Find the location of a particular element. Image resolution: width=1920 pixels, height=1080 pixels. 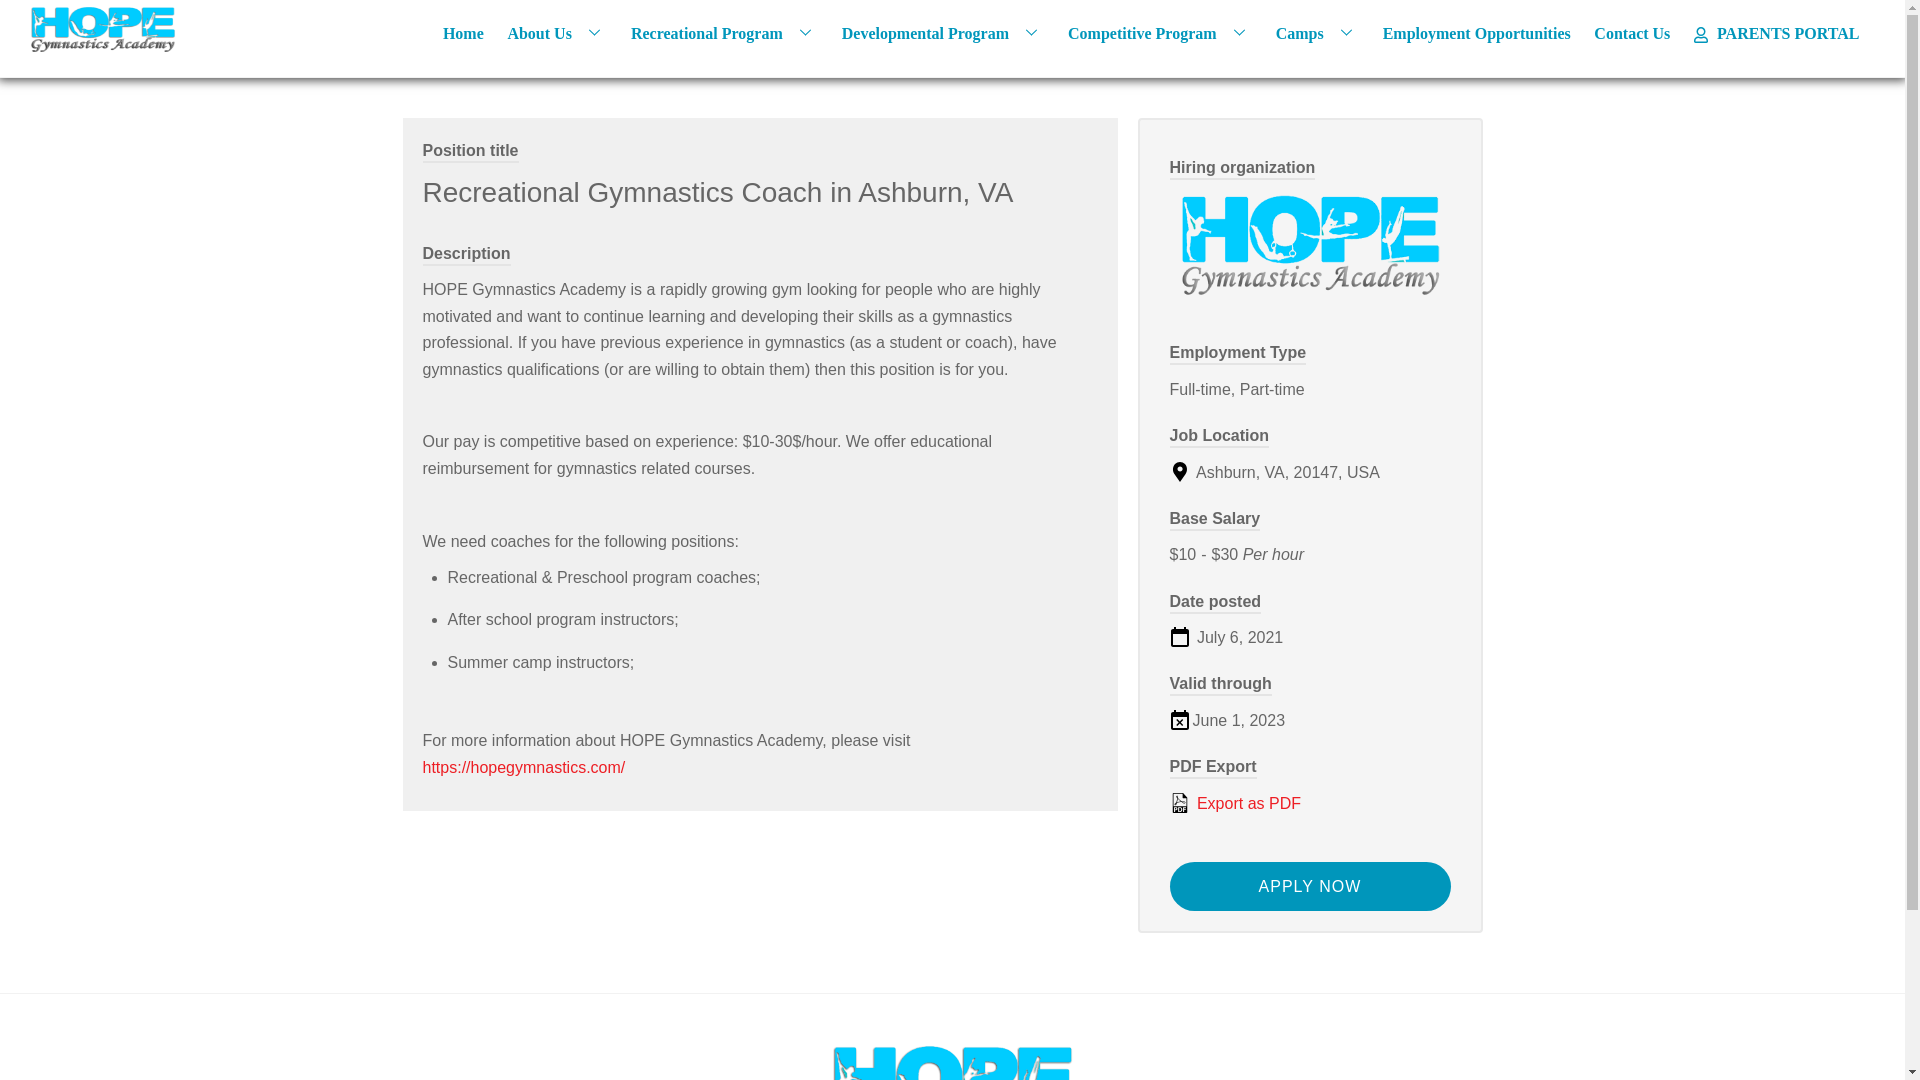

PARENTS PORTAL is located at coordinates (1776, 31).